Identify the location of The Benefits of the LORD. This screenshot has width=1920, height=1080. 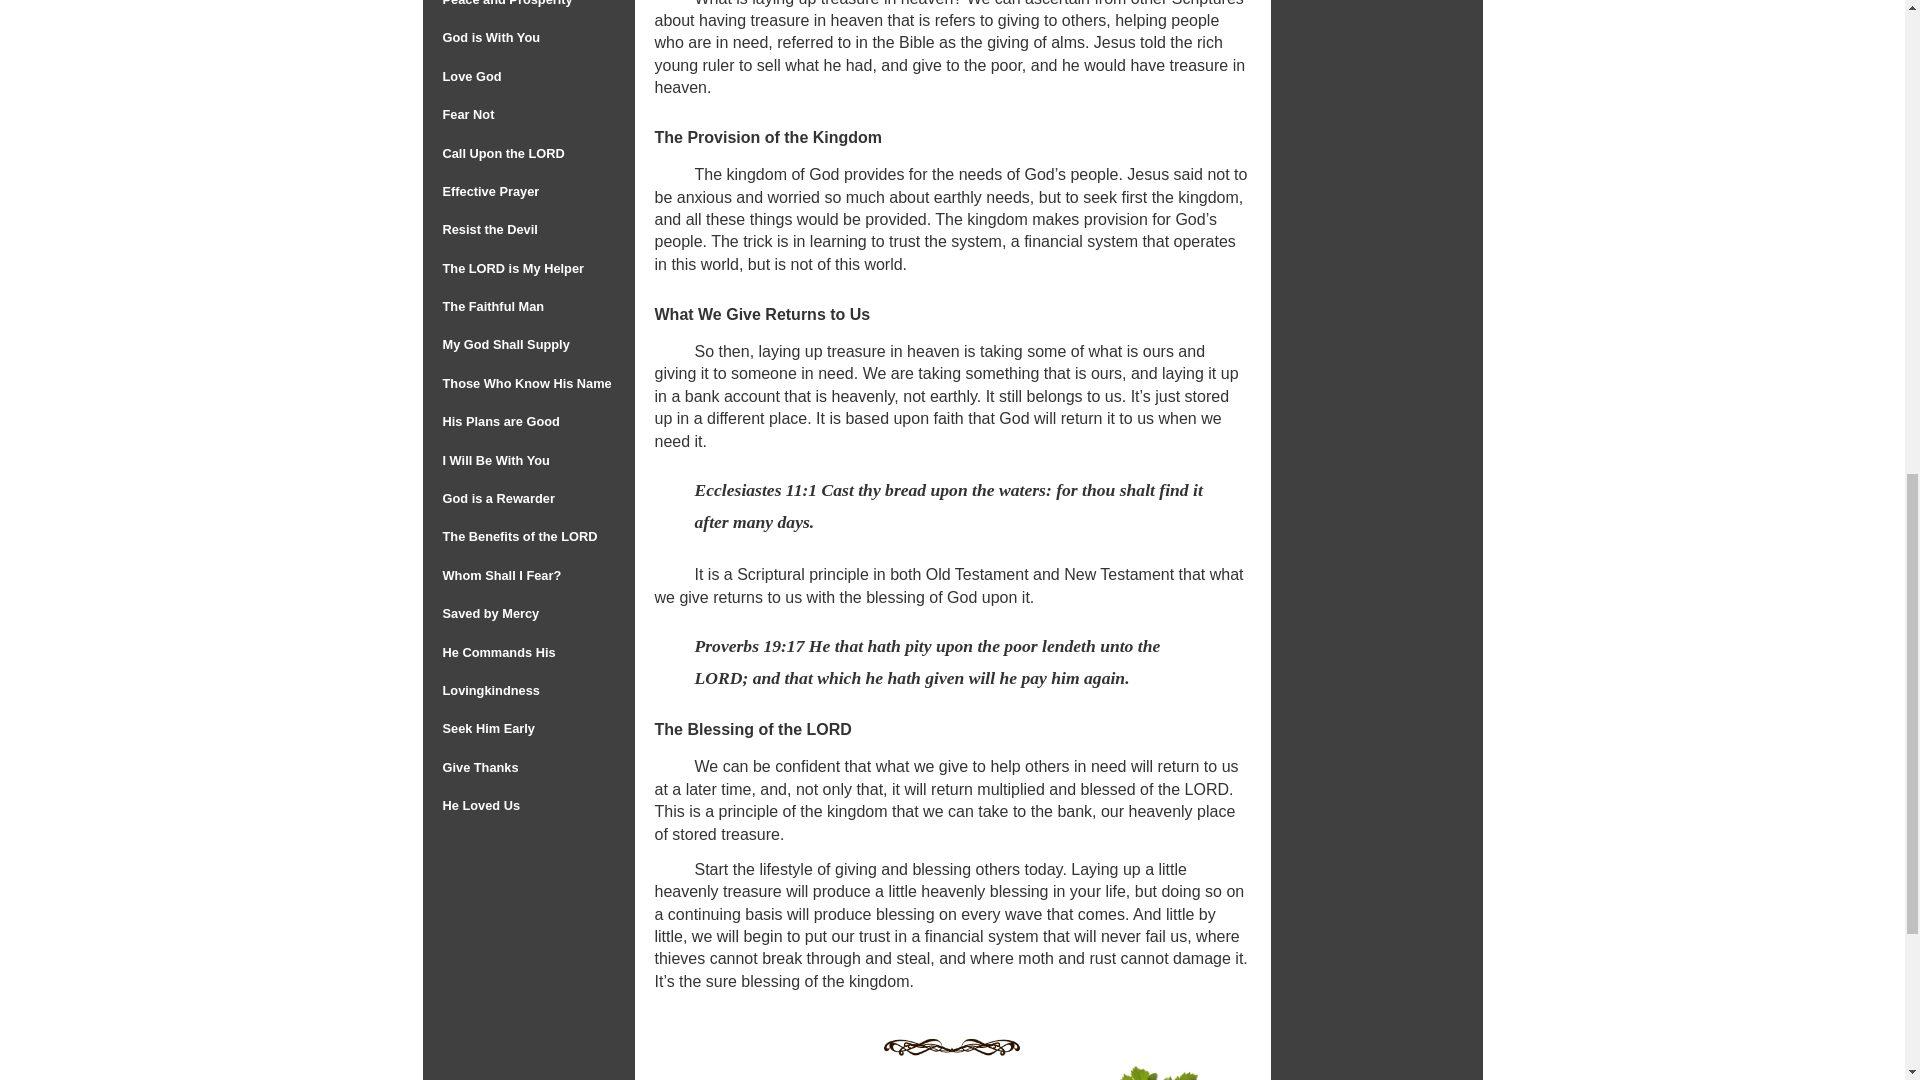
(519, 536).